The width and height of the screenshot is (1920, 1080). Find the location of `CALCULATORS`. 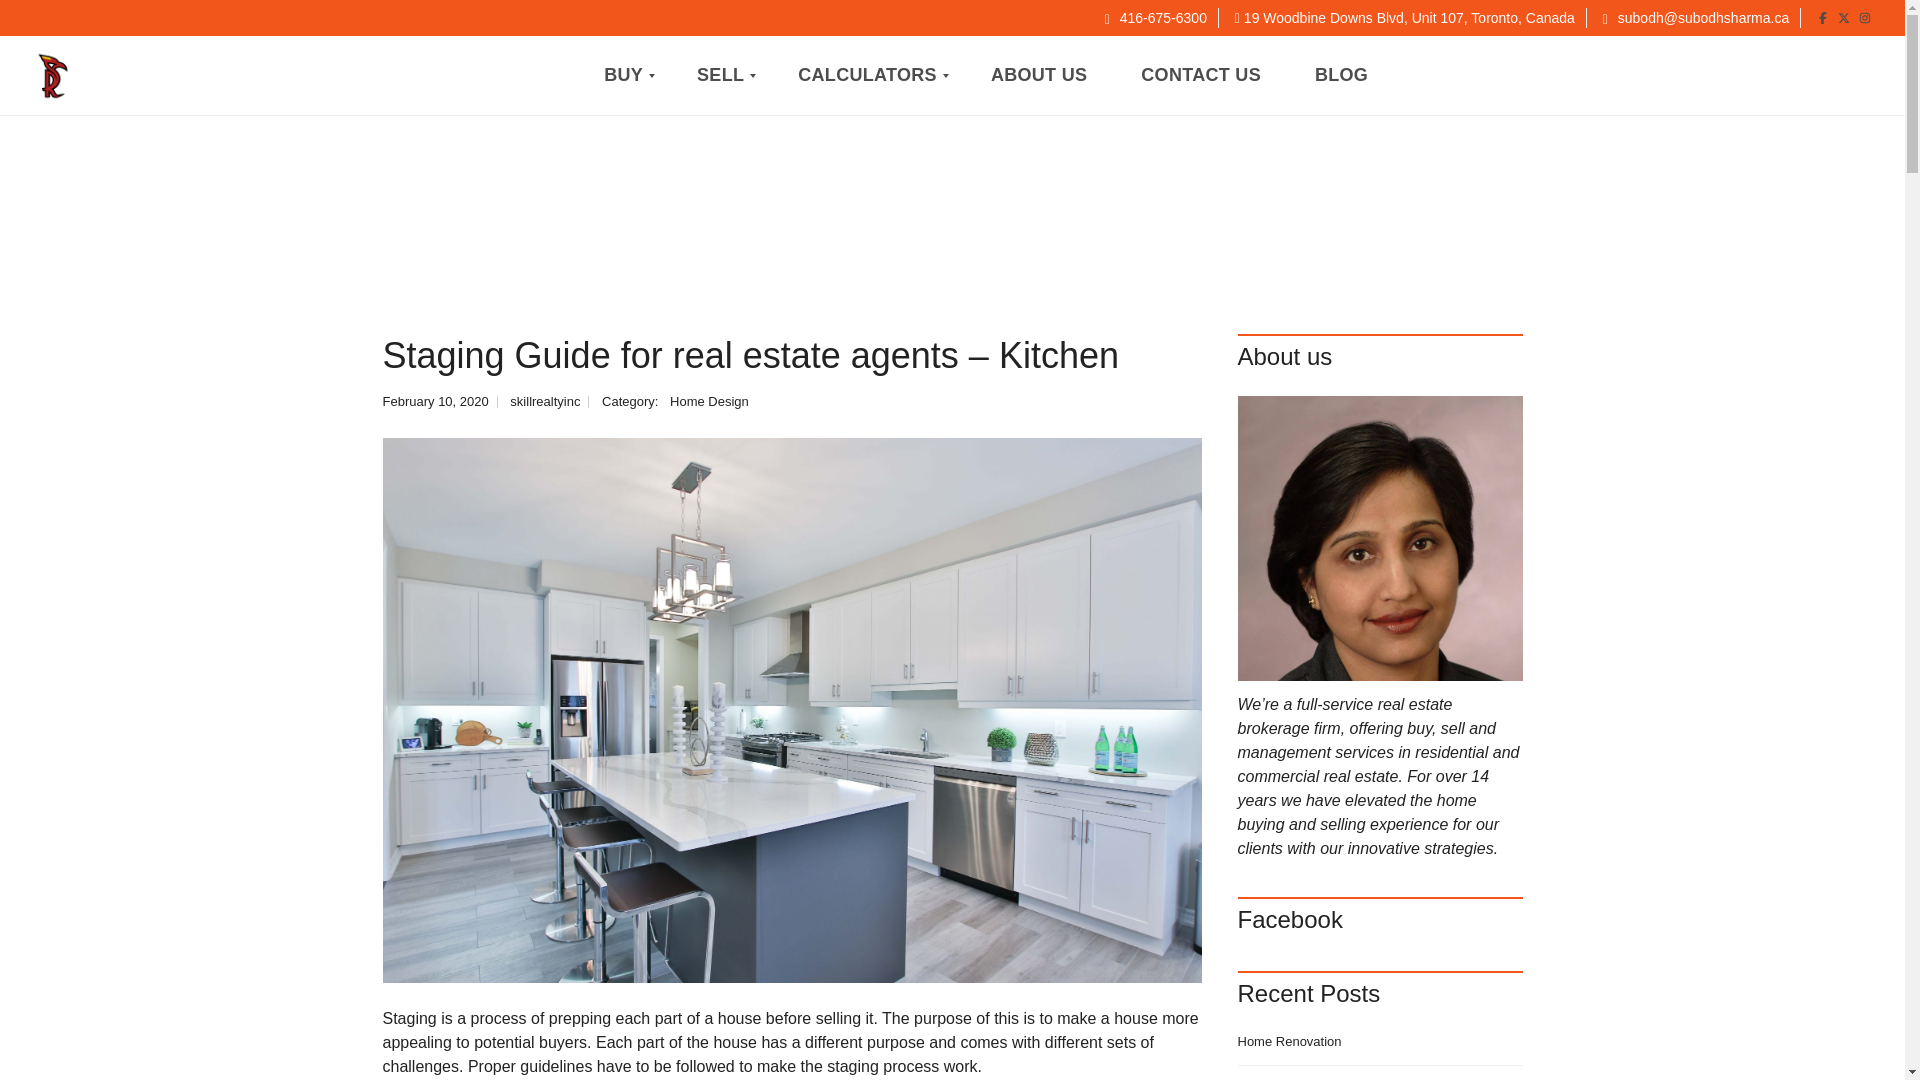

CALCULATORS is located at coordinates (868, 75).